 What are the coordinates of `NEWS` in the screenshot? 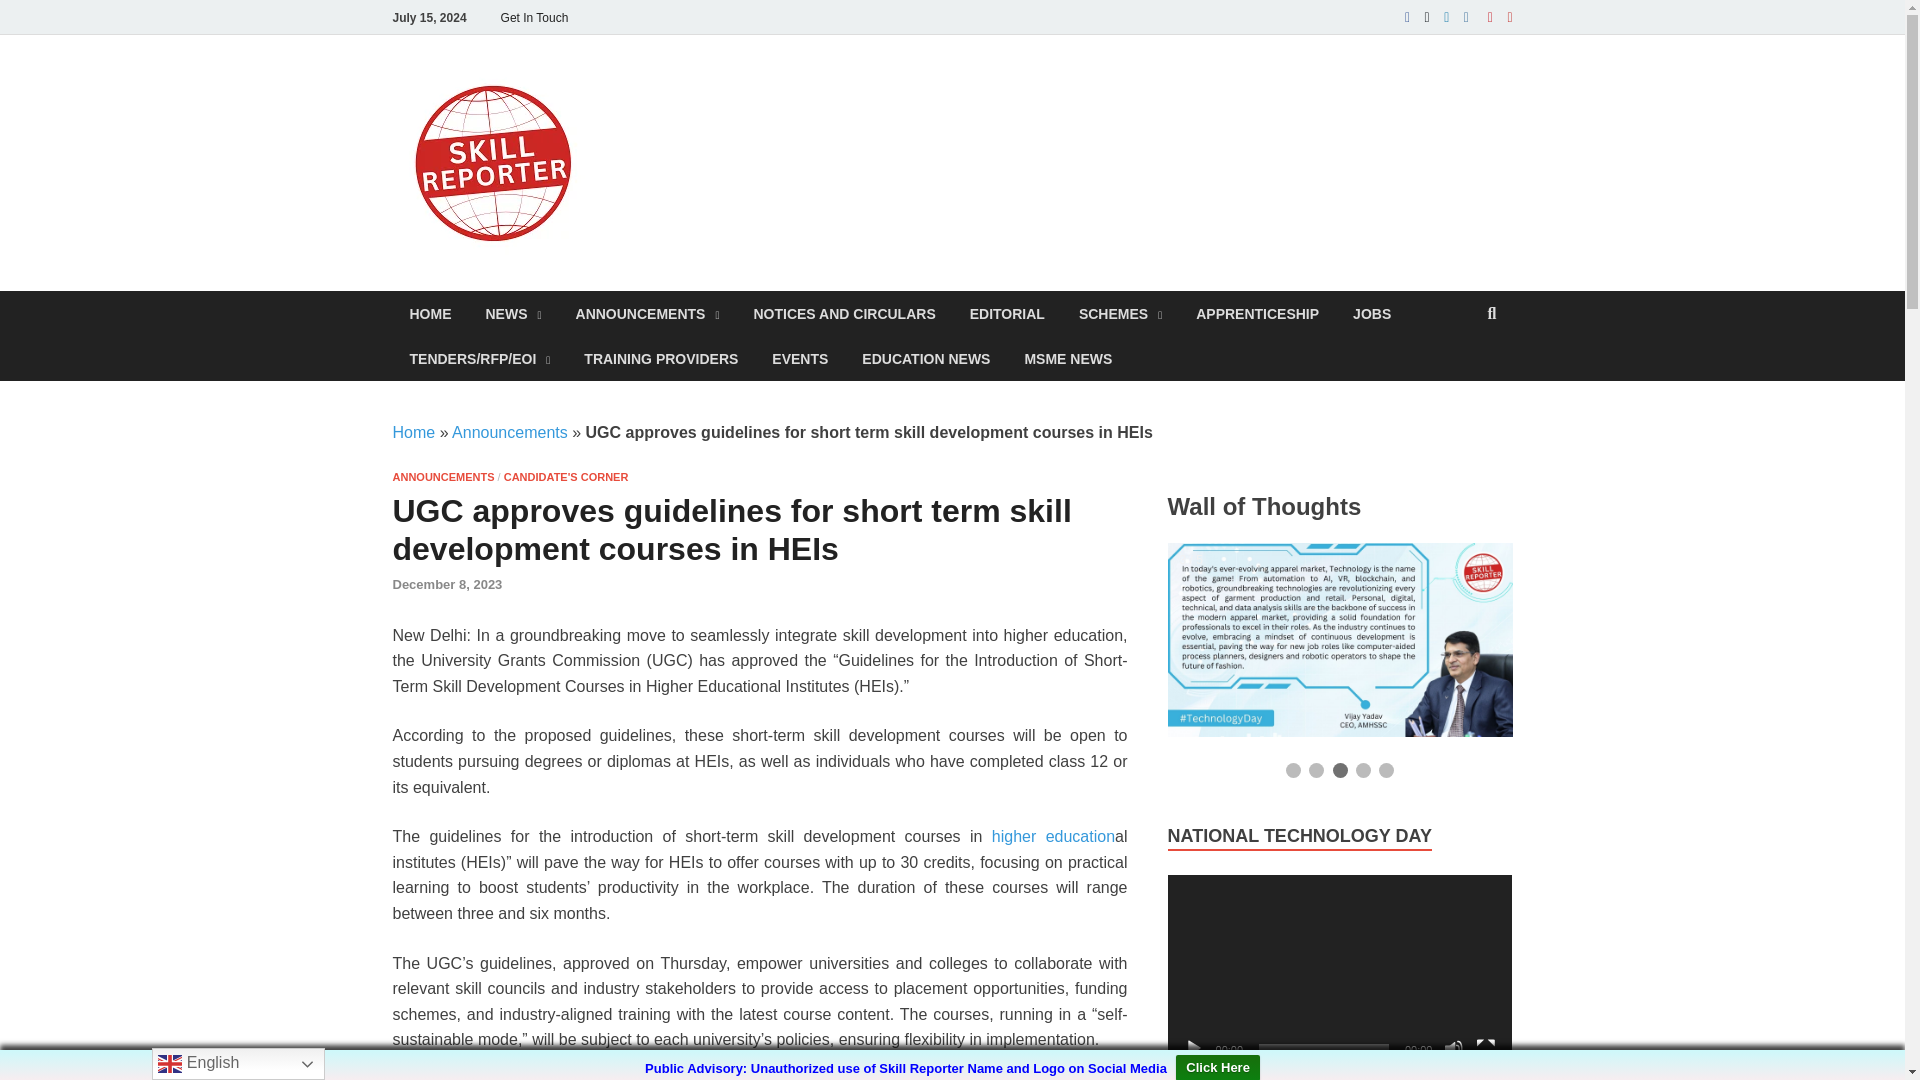 It's located at (513, 312).